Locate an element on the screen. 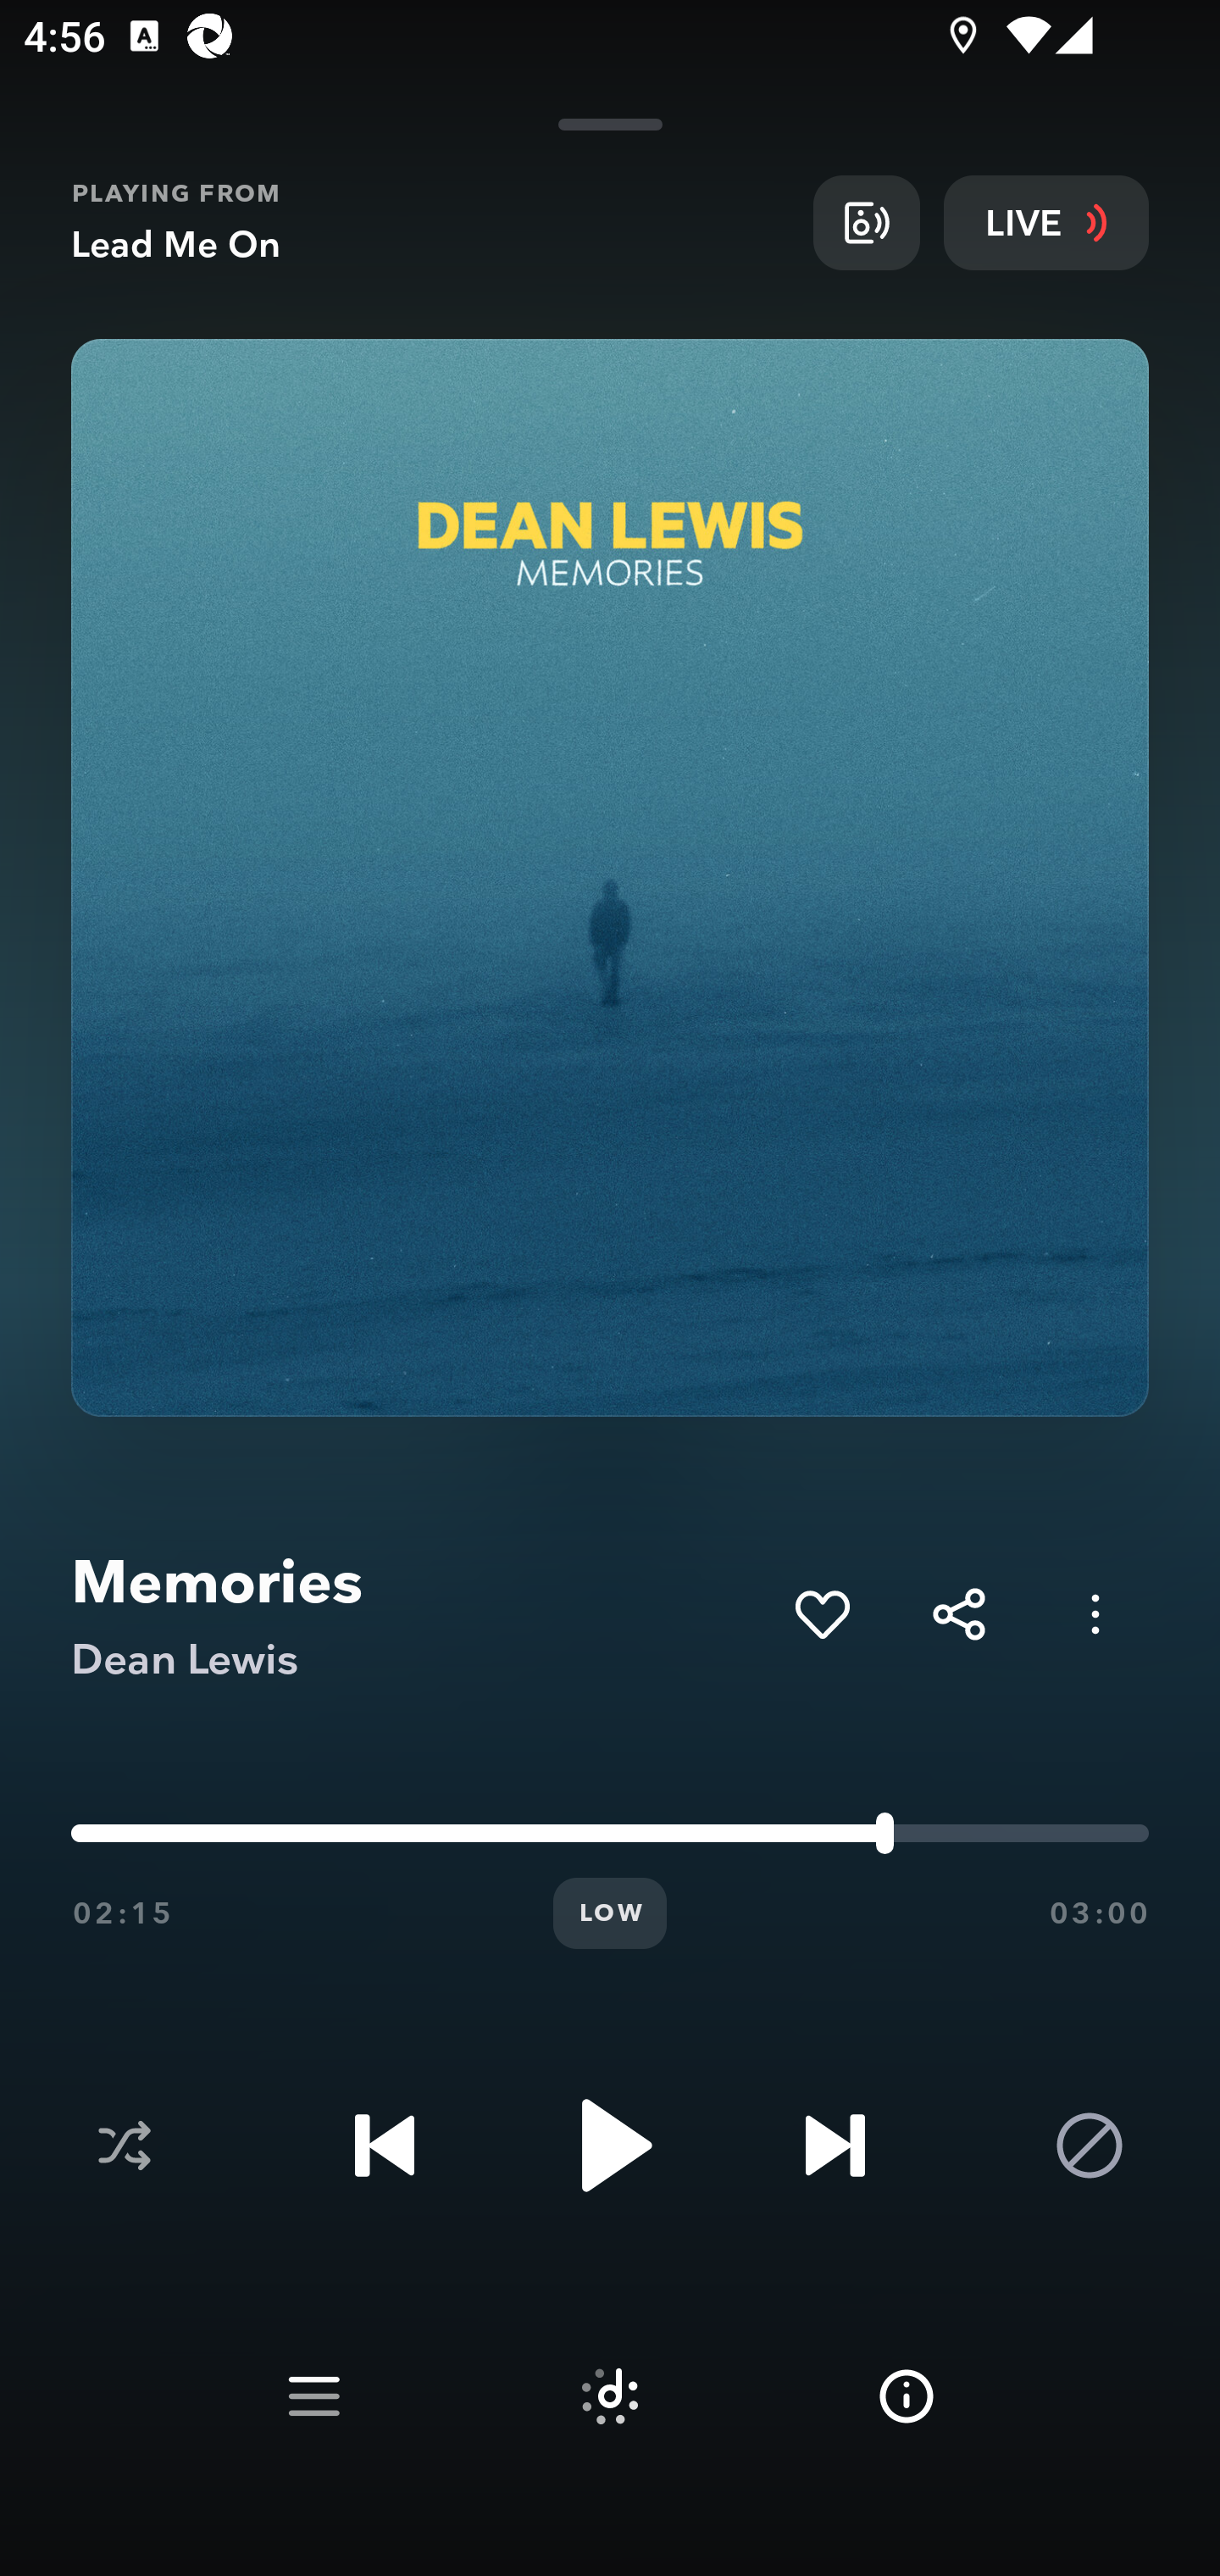  Previous is located at coordinates (385, 2146).